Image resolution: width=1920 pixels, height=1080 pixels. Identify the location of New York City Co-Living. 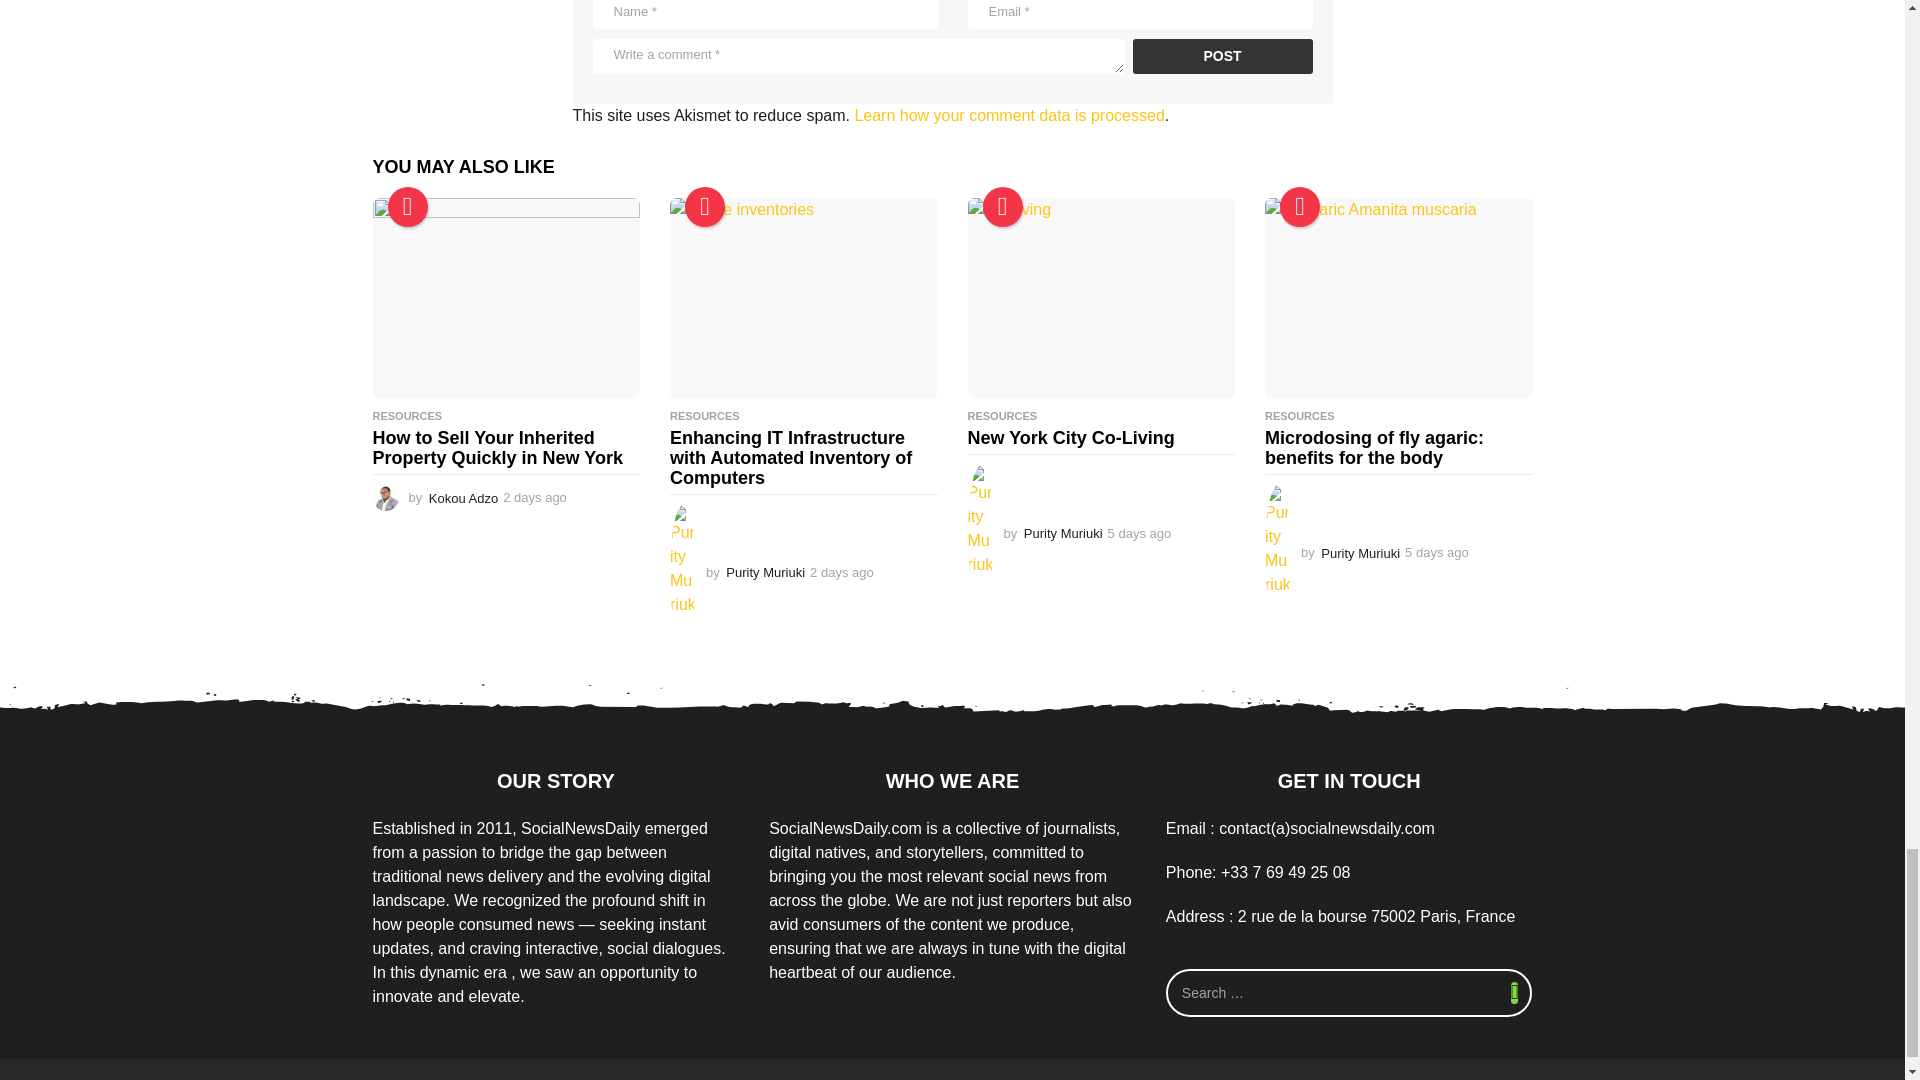
(1102, 298).